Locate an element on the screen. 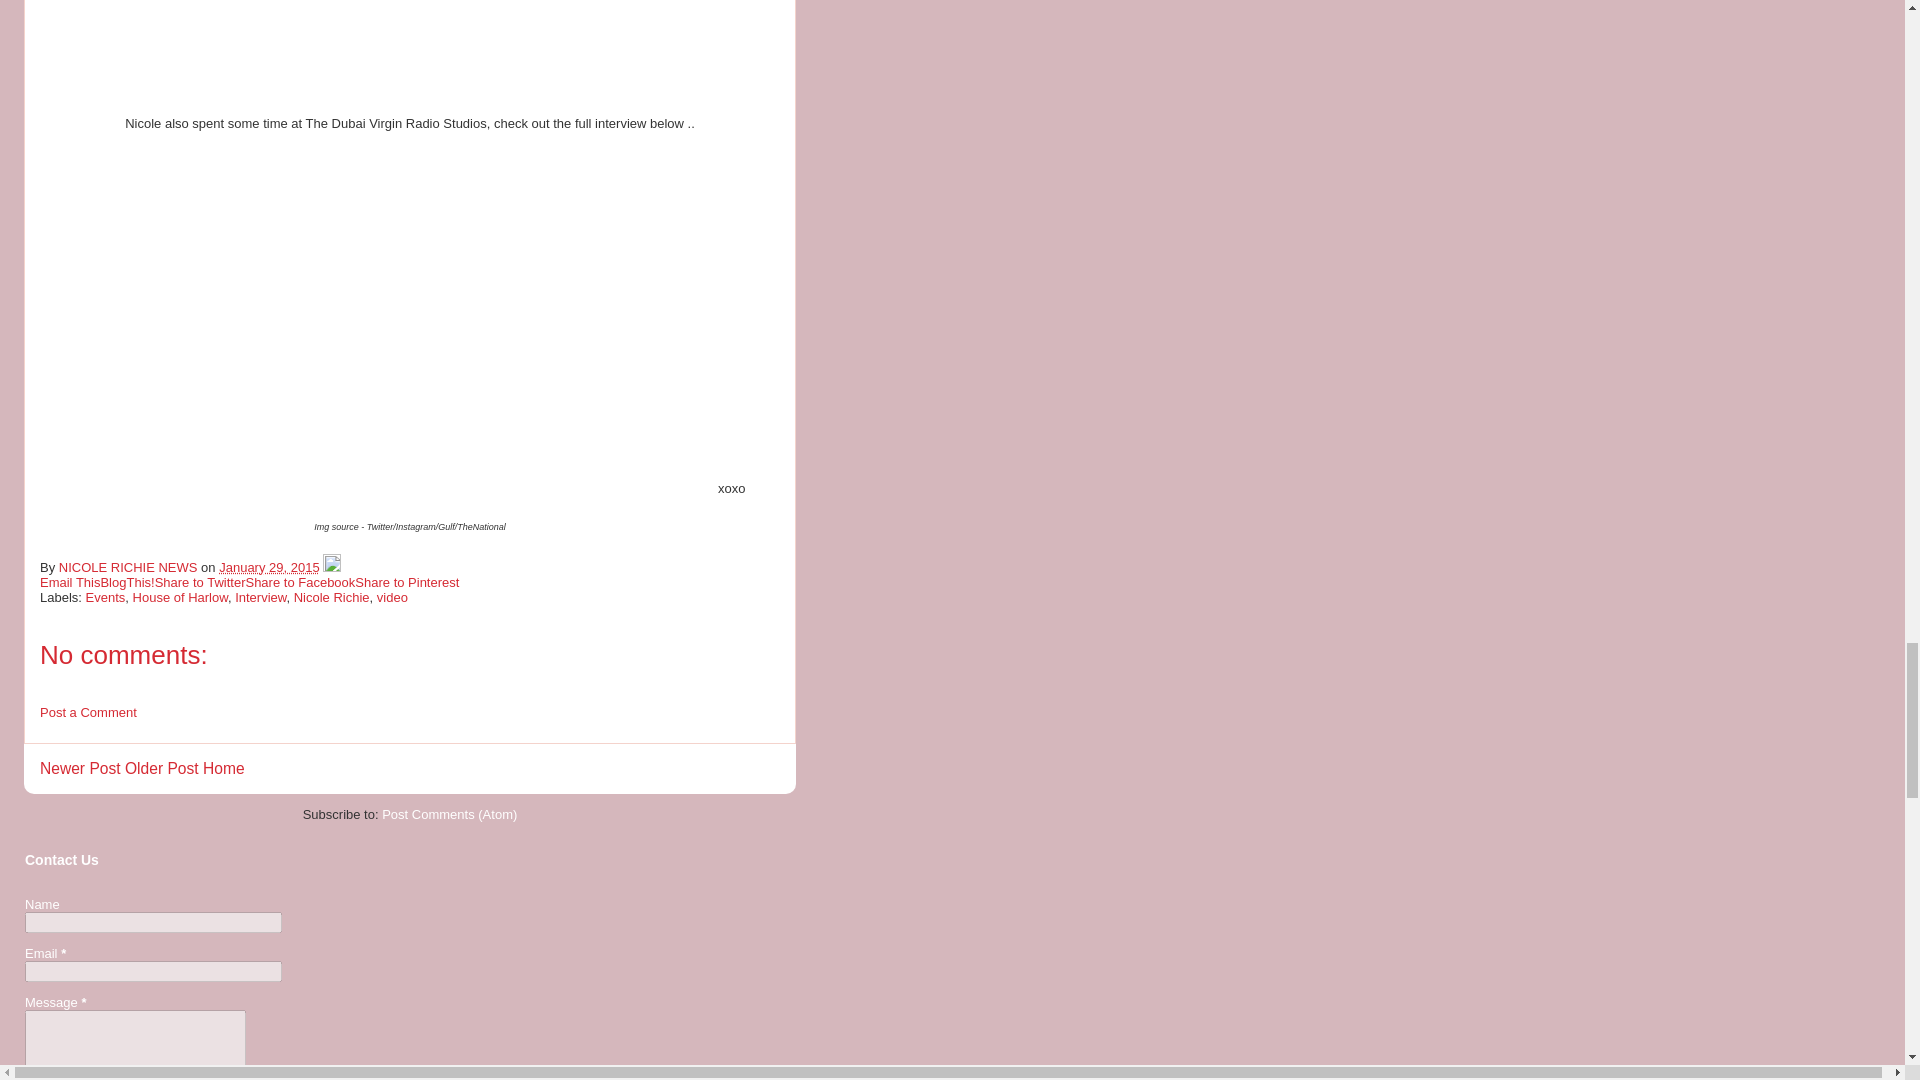 The height and width of the screenshot is (1080, 1920). author profile is located at coordinates (130, 567).